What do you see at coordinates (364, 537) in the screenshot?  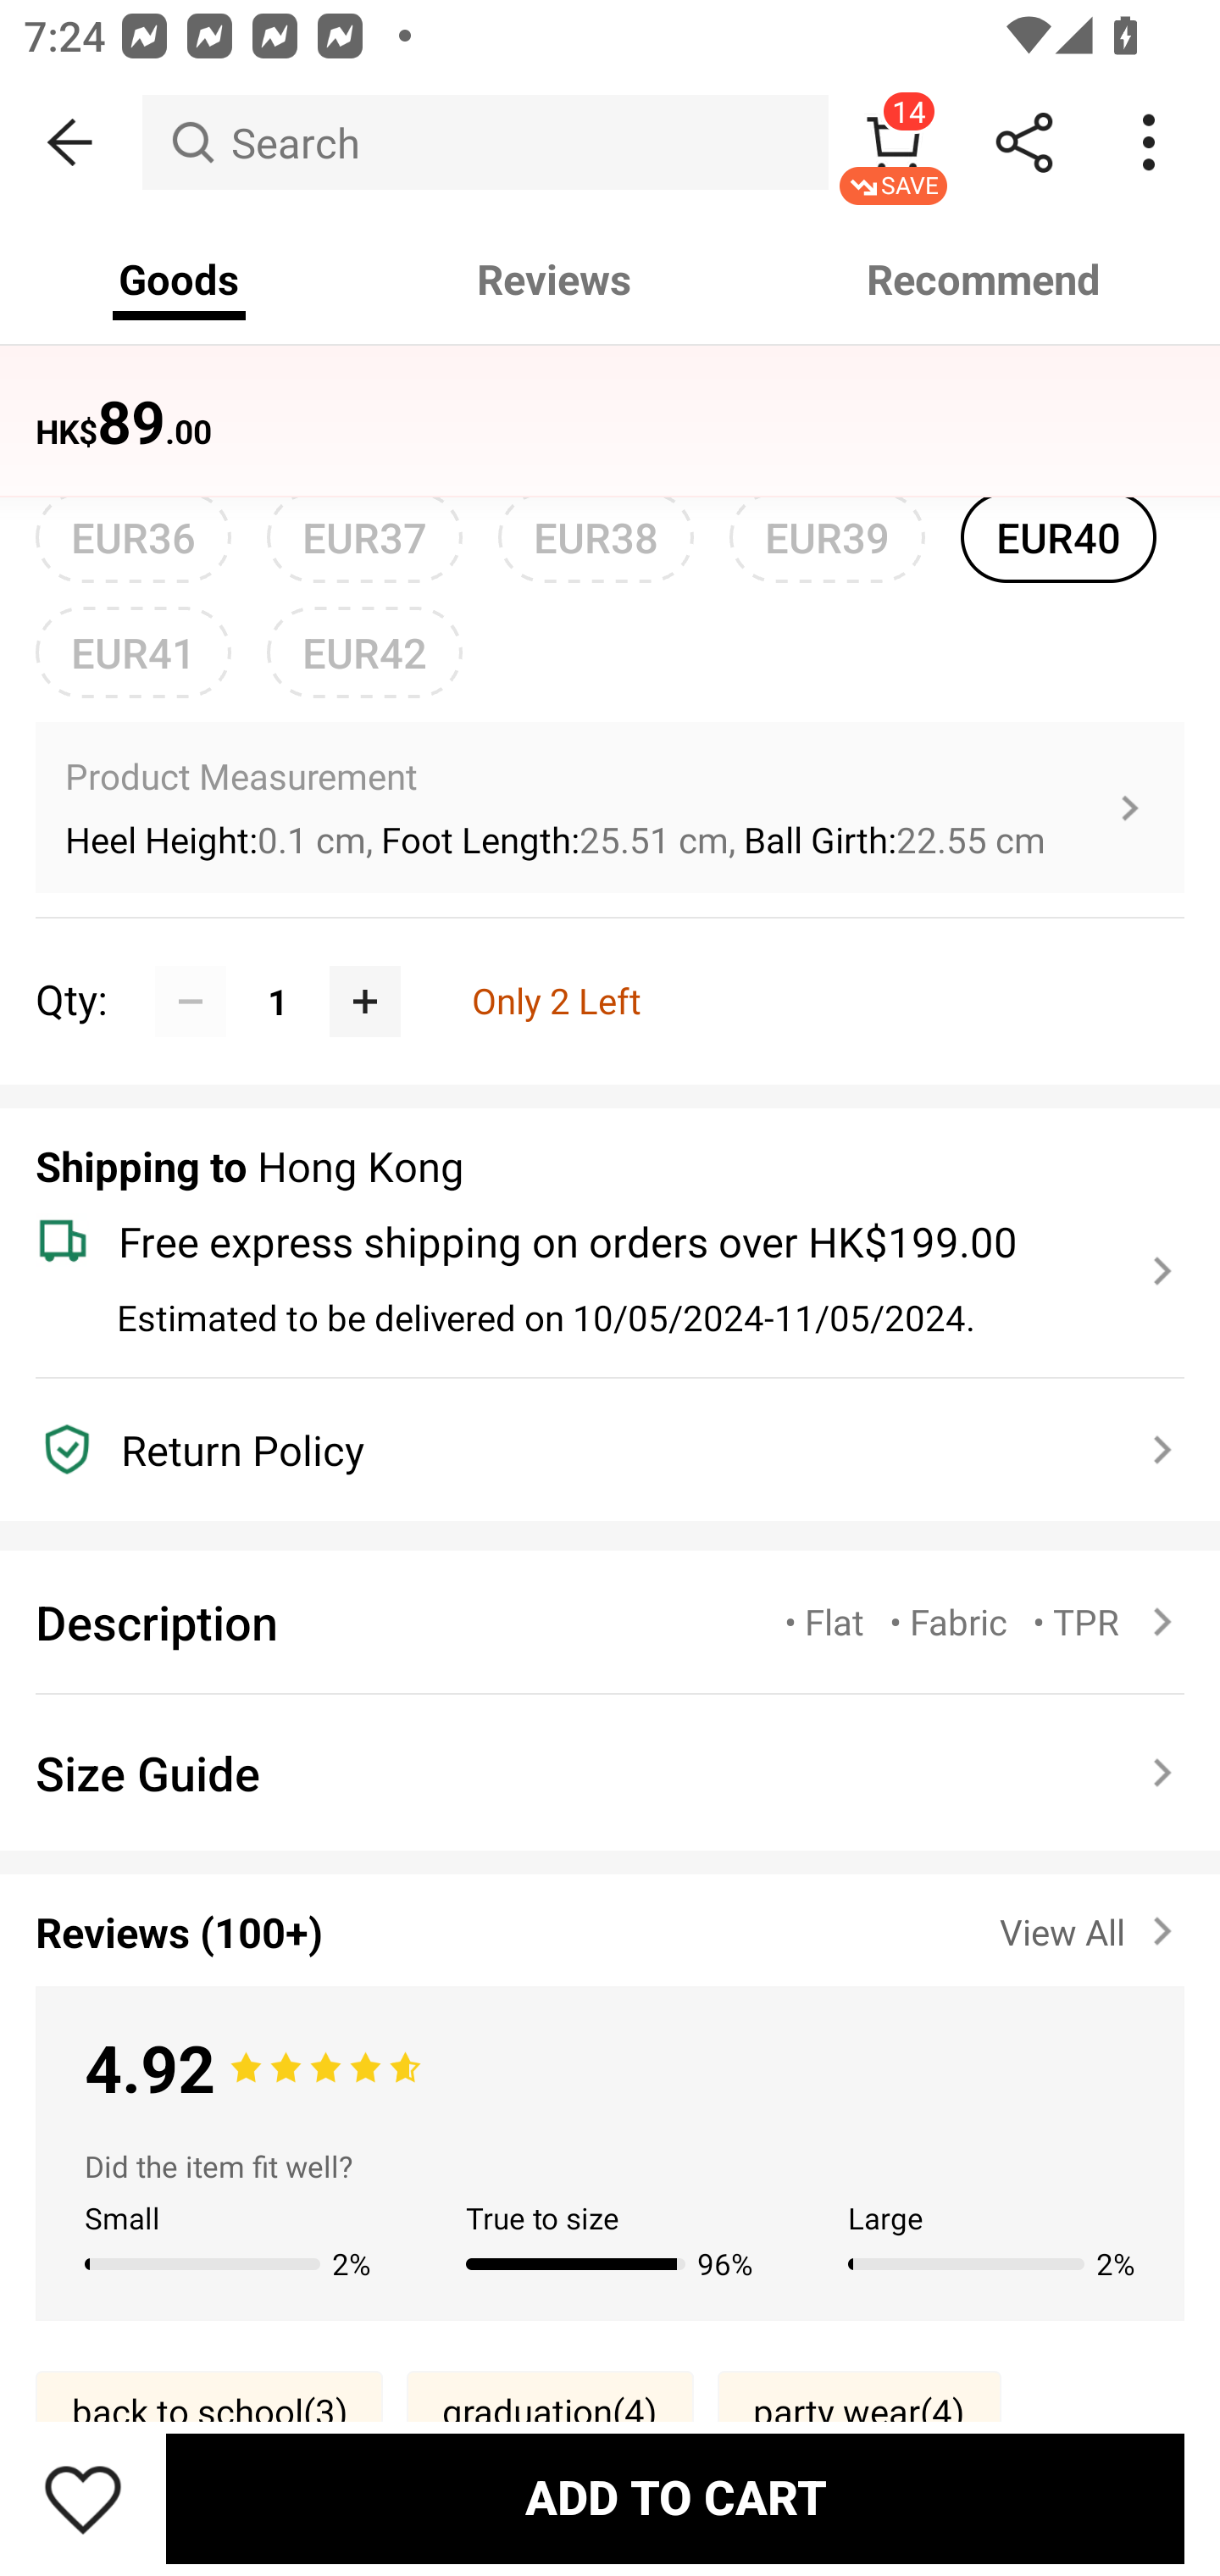 I see `EUR37 EUR39` at bounding box center [364, 537].